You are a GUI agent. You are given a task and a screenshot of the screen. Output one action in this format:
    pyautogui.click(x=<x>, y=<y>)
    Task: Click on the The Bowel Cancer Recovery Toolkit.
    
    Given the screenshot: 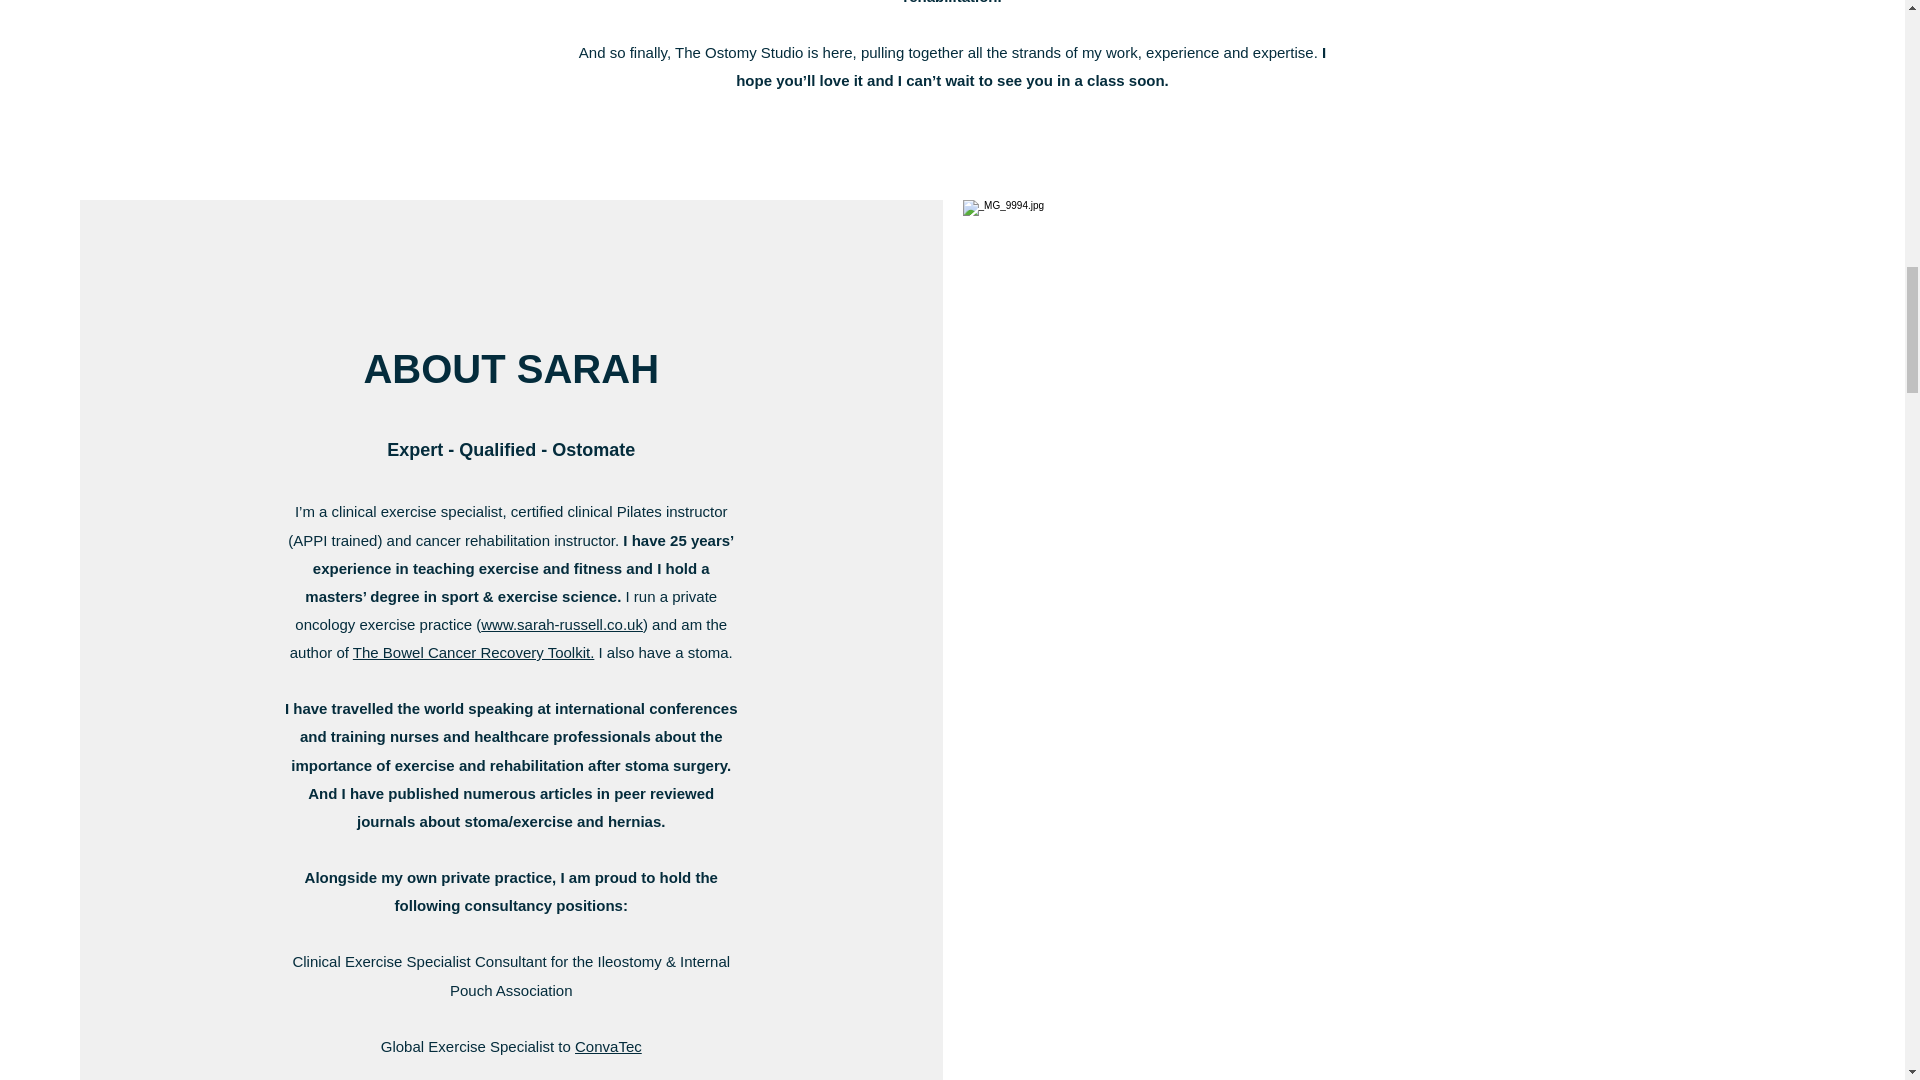 What is the action you would take?
    pyautogui.click(x=474, y=652)
    